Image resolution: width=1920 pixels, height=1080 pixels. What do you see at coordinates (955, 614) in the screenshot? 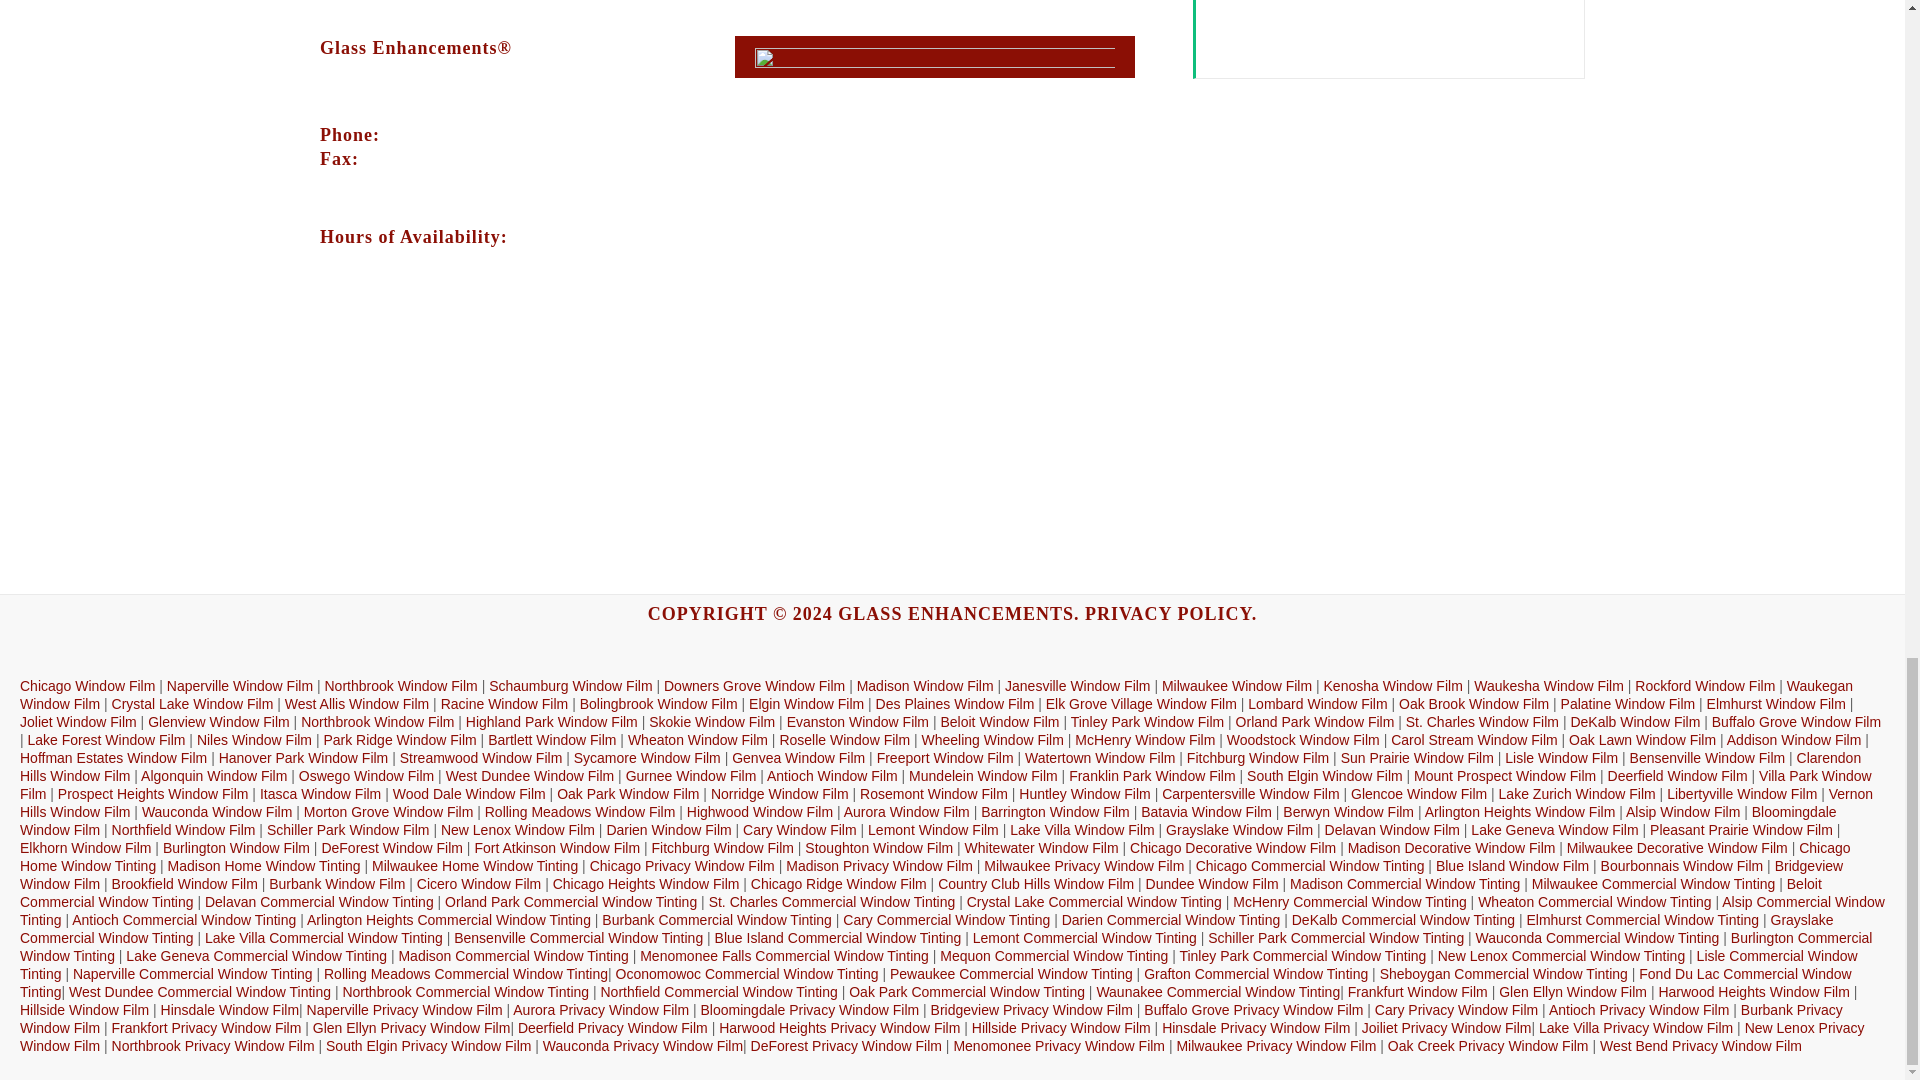
I see `Glass Enhancements` at bounding box center [955, 614].